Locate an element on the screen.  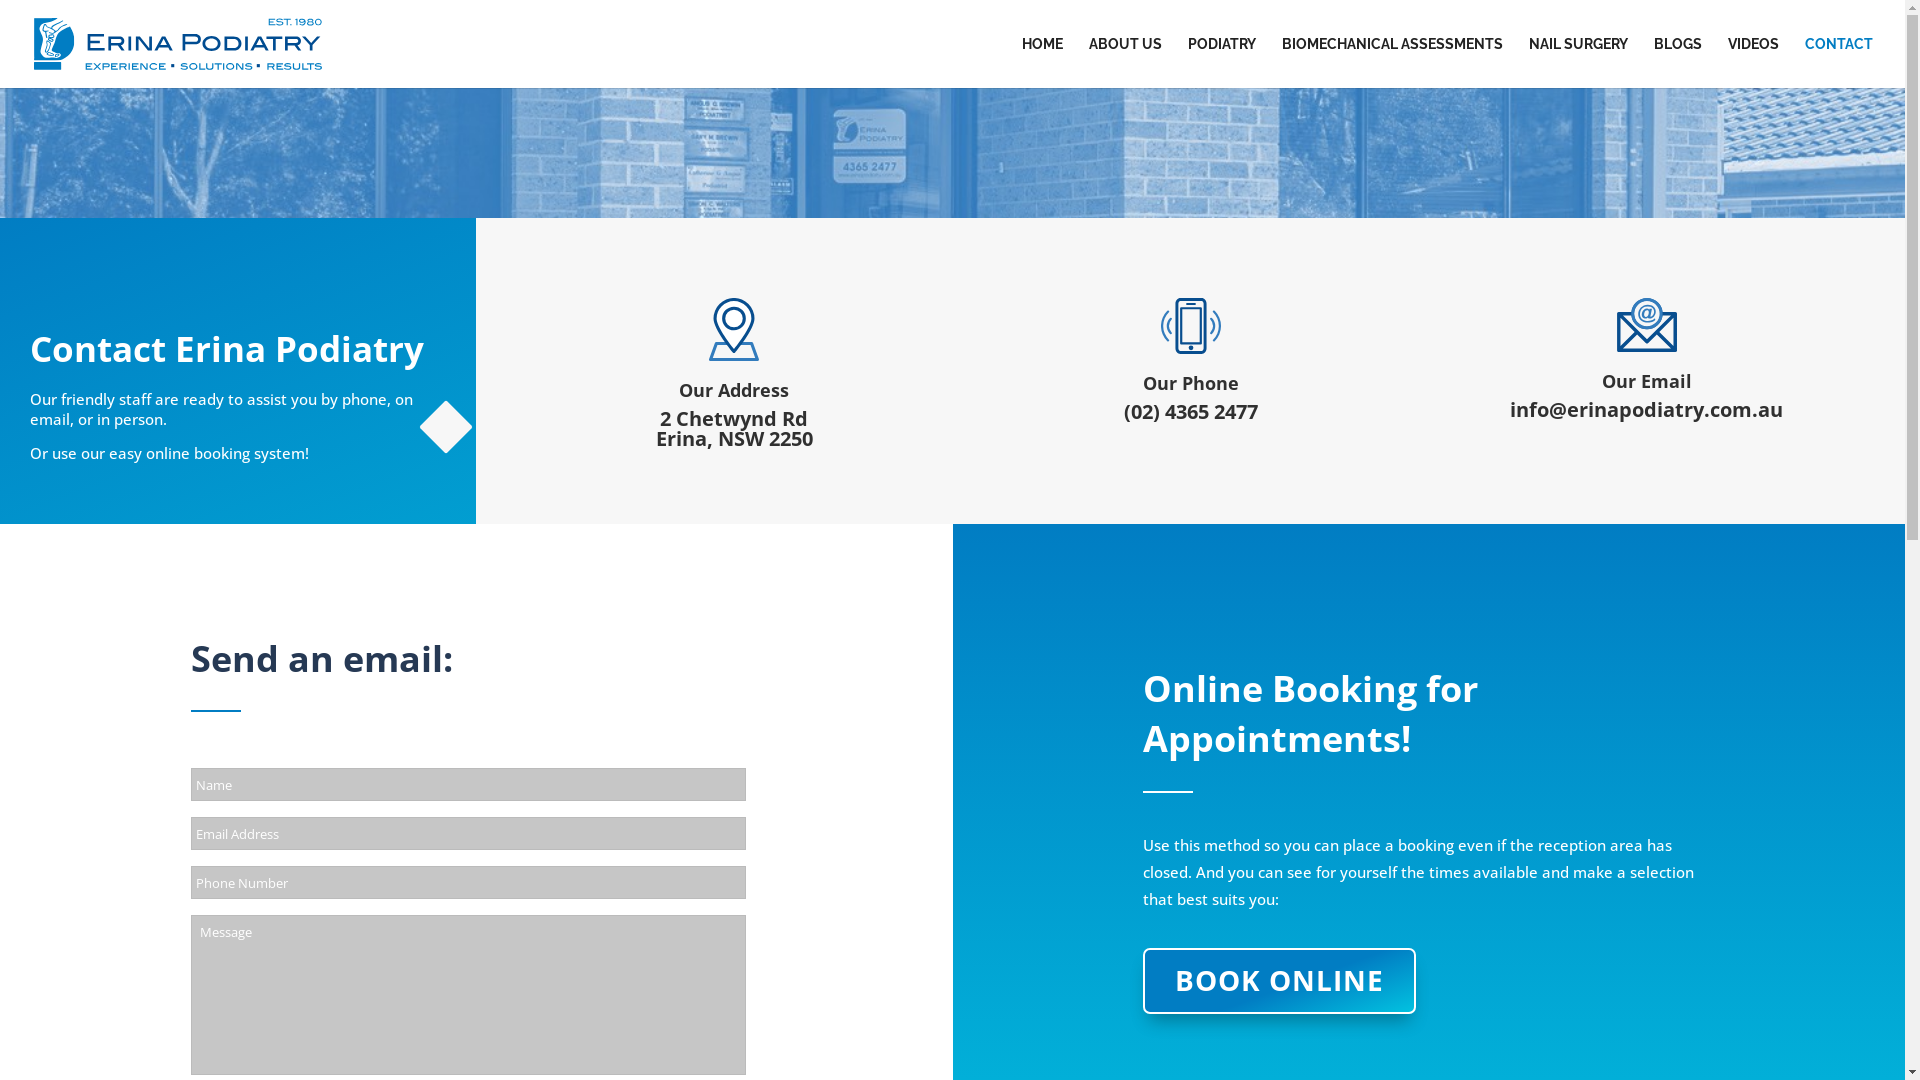
(02) 4365 2477 is located at coordinates (1191, 412).